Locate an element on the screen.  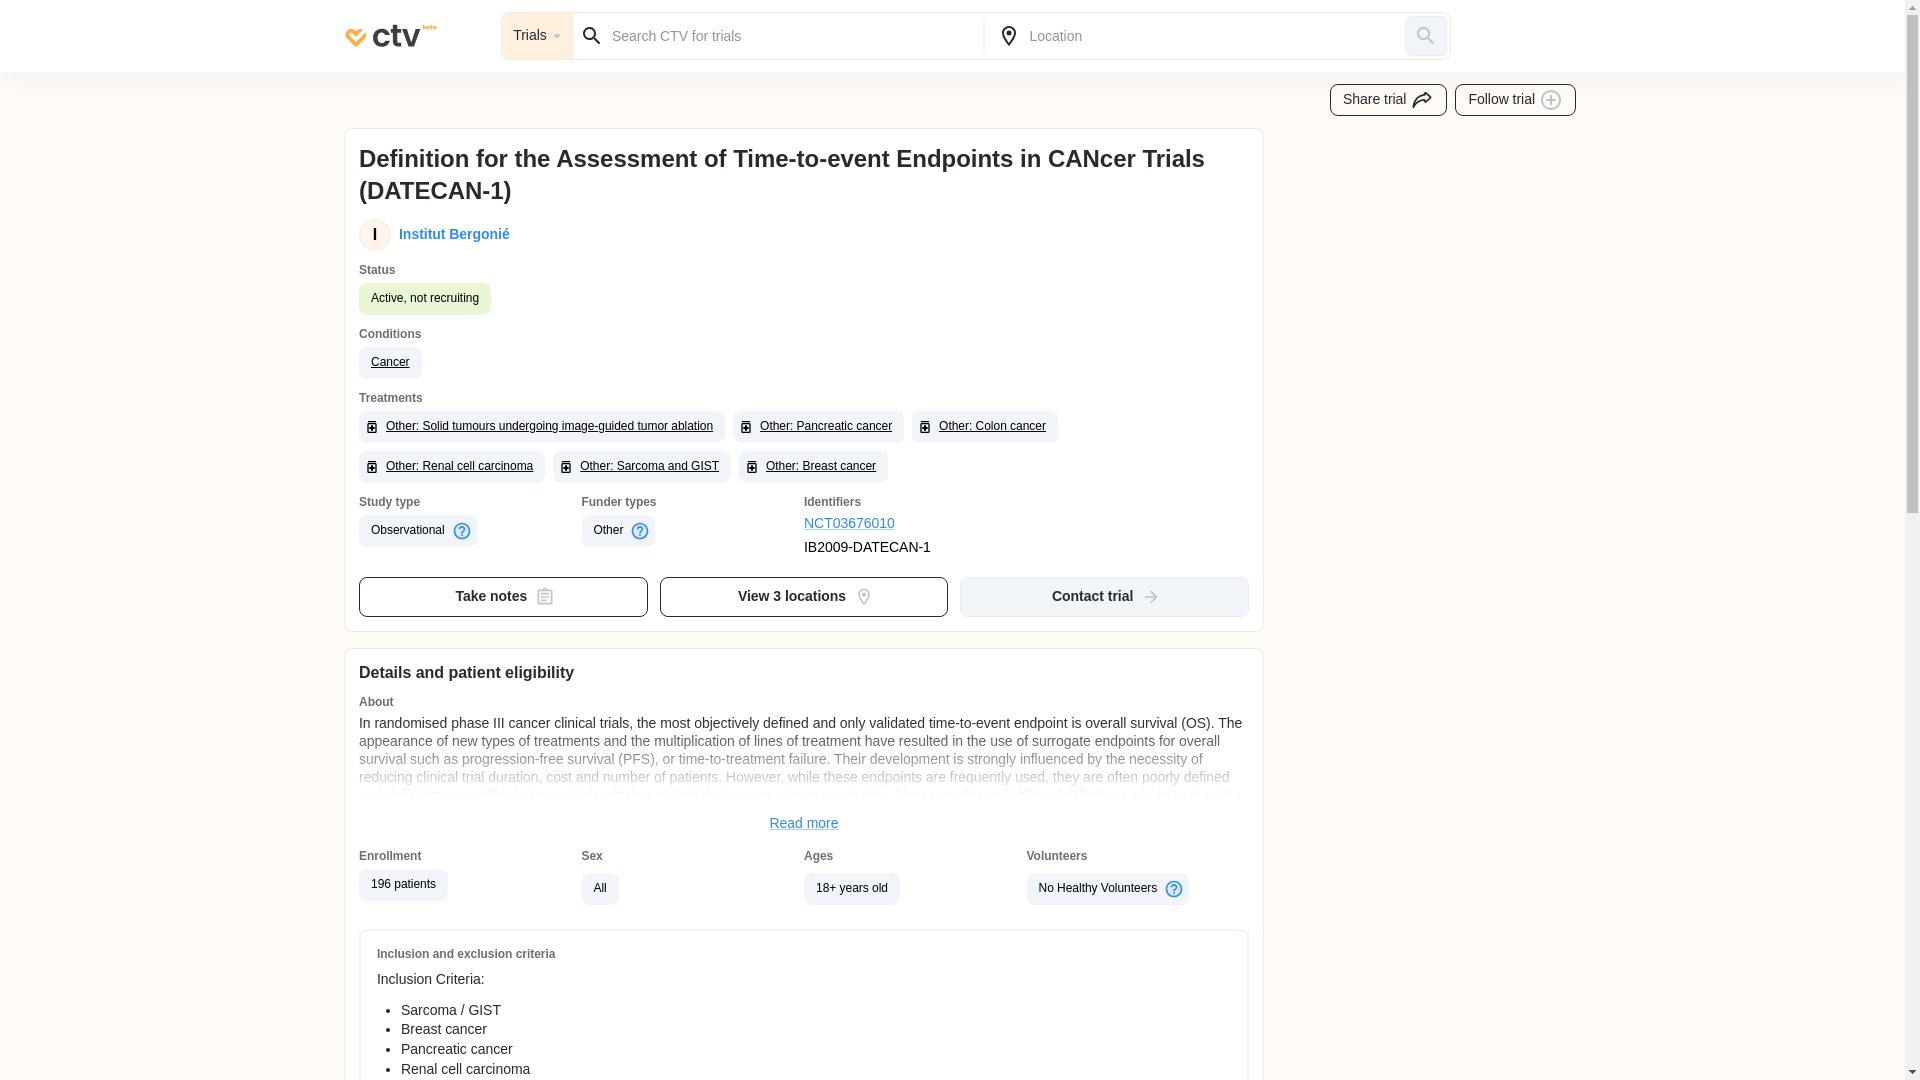
View 3 locations is located at coordinates (804, 596).